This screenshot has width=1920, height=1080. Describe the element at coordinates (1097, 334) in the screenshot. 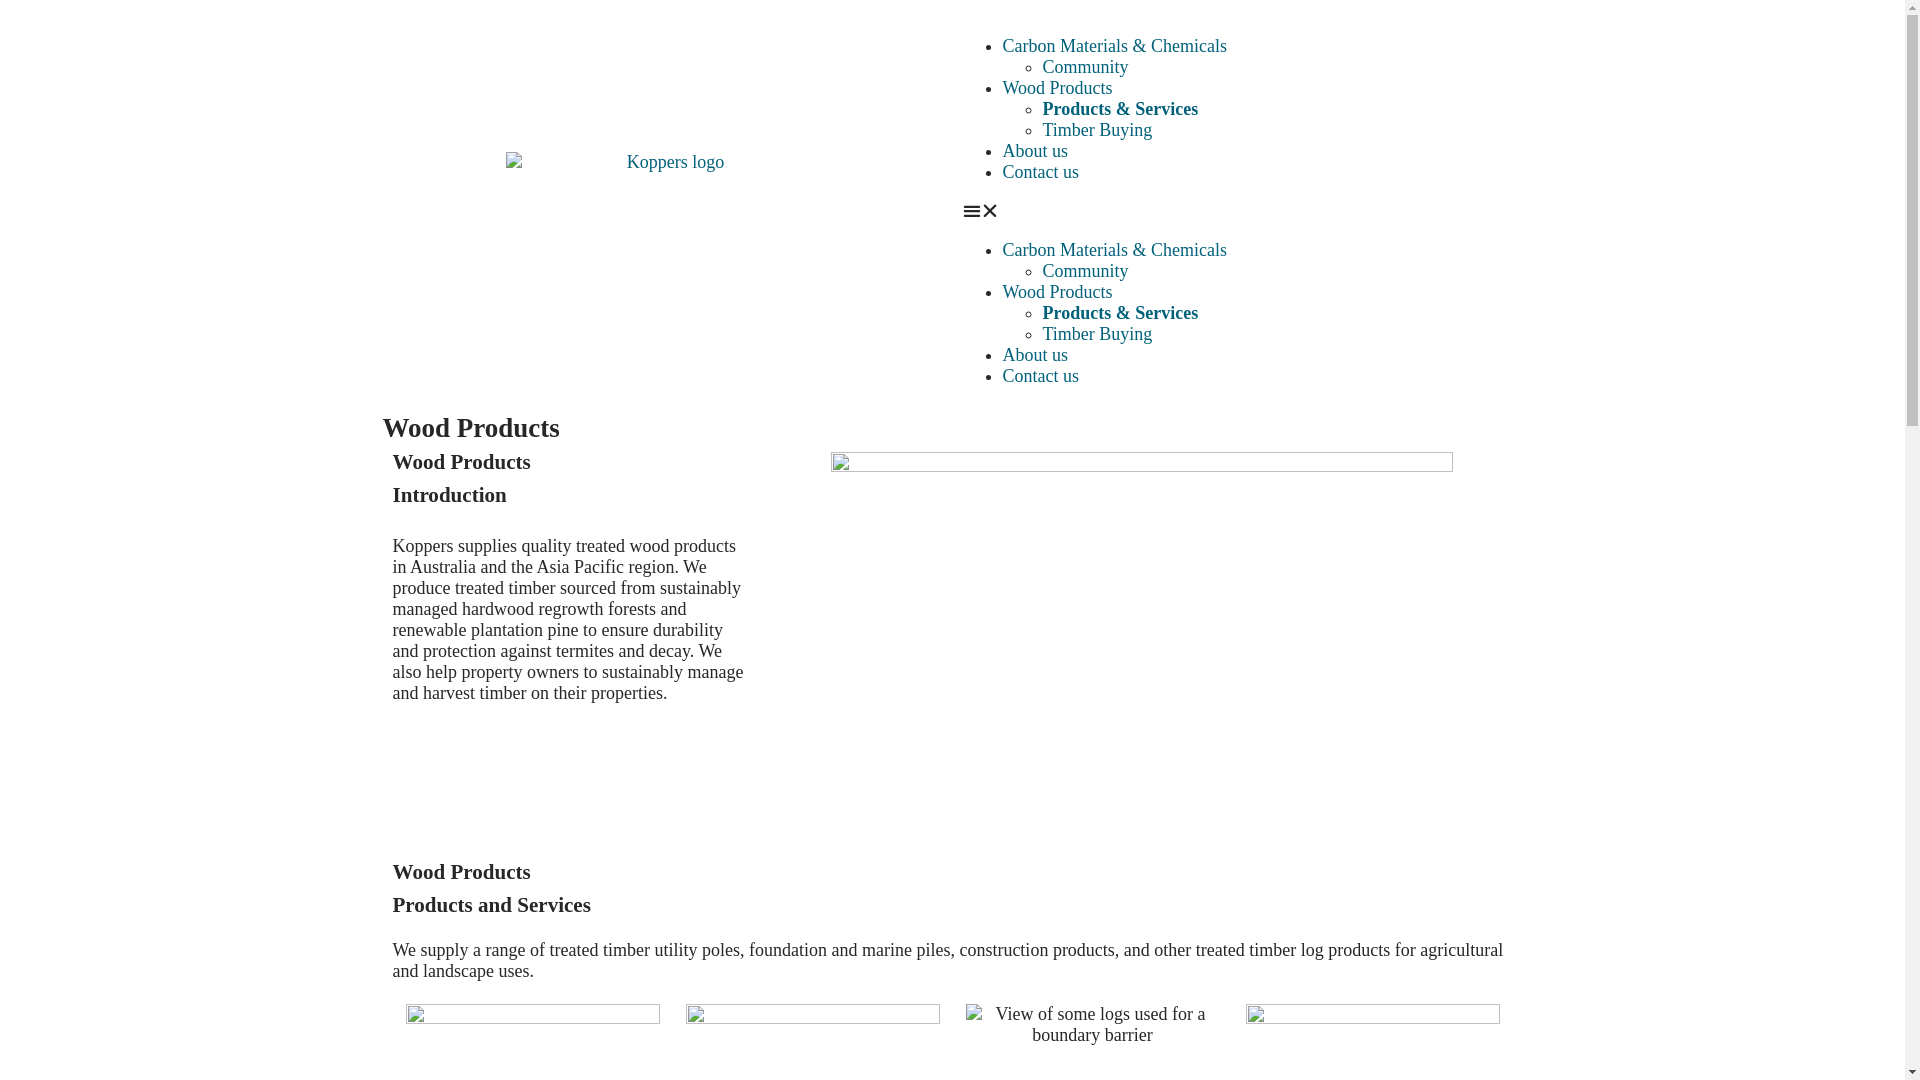

I see `Timber Buying` at that location.